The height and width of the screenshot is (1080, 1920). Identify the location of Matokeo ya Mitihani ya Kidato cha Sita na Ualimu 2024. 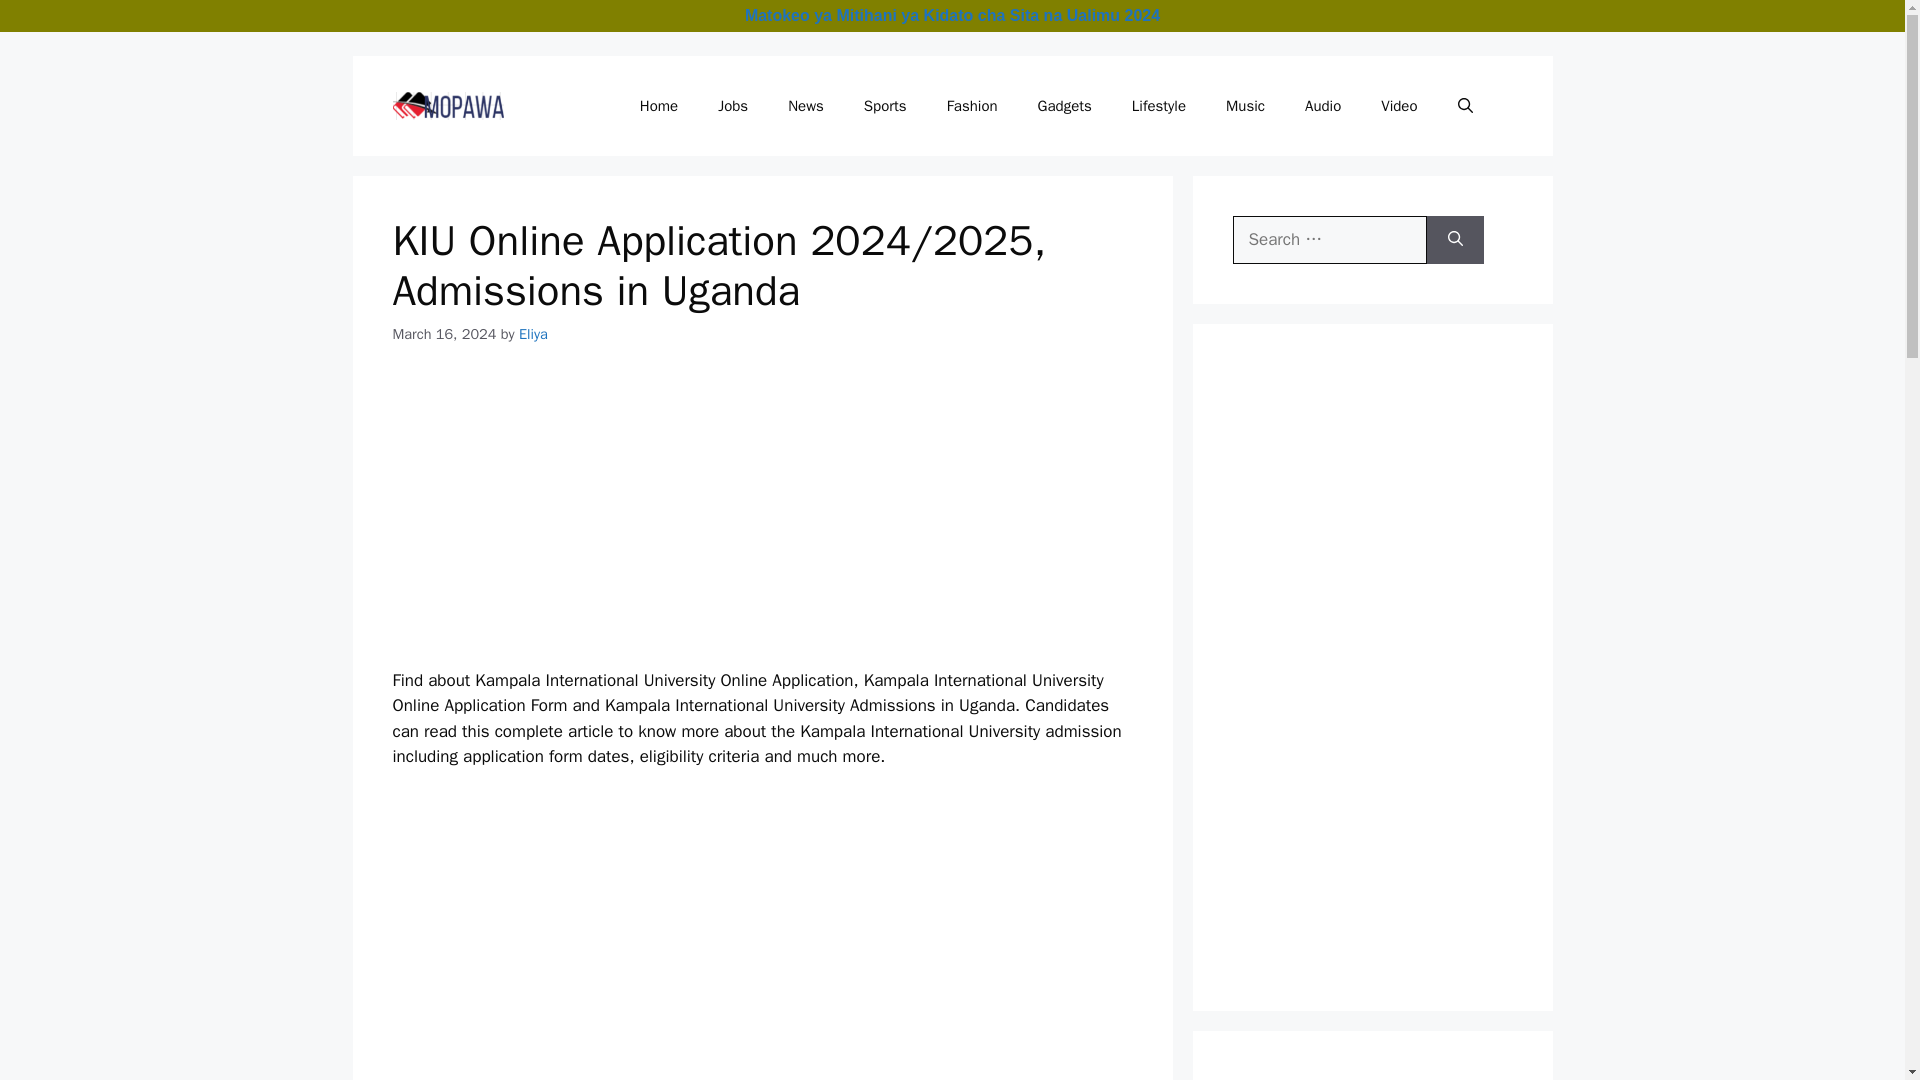
(952, 14).